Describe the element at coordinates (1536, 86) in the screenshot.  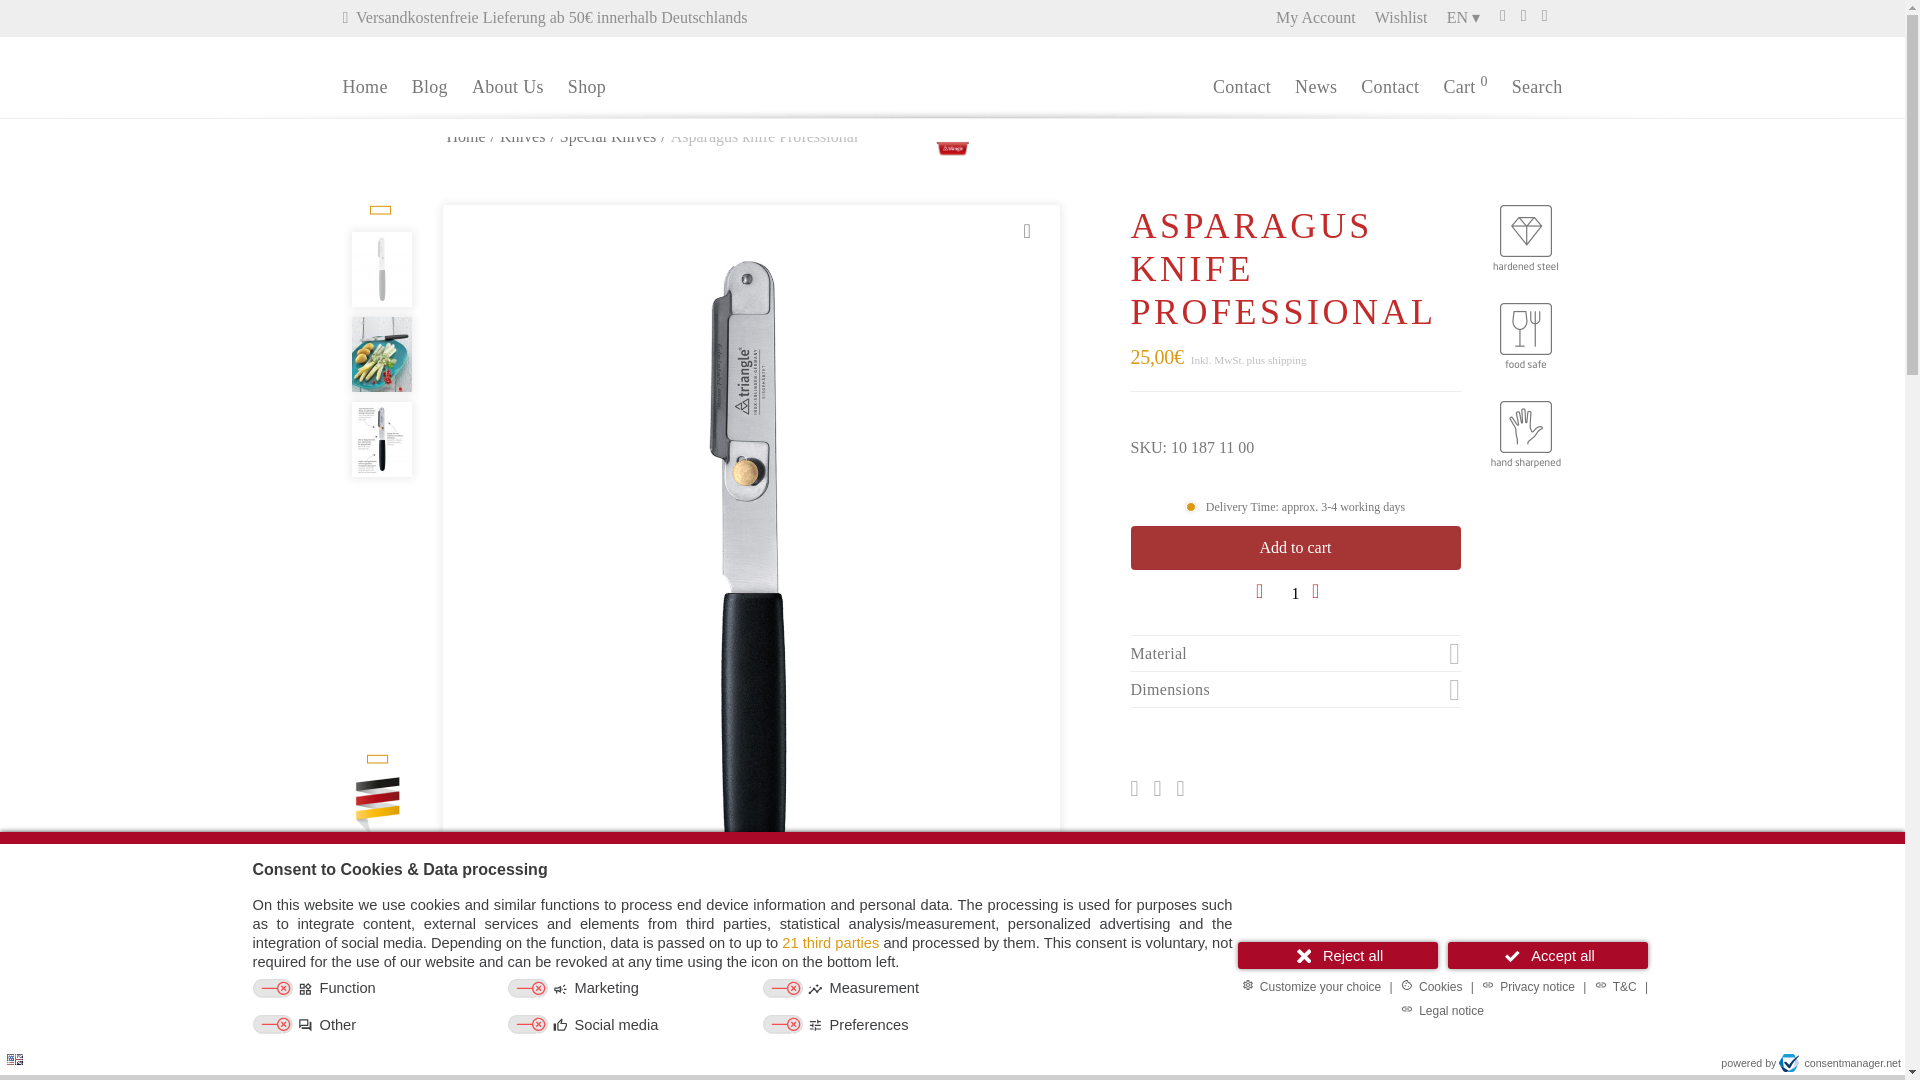
I see `Search` at that location.